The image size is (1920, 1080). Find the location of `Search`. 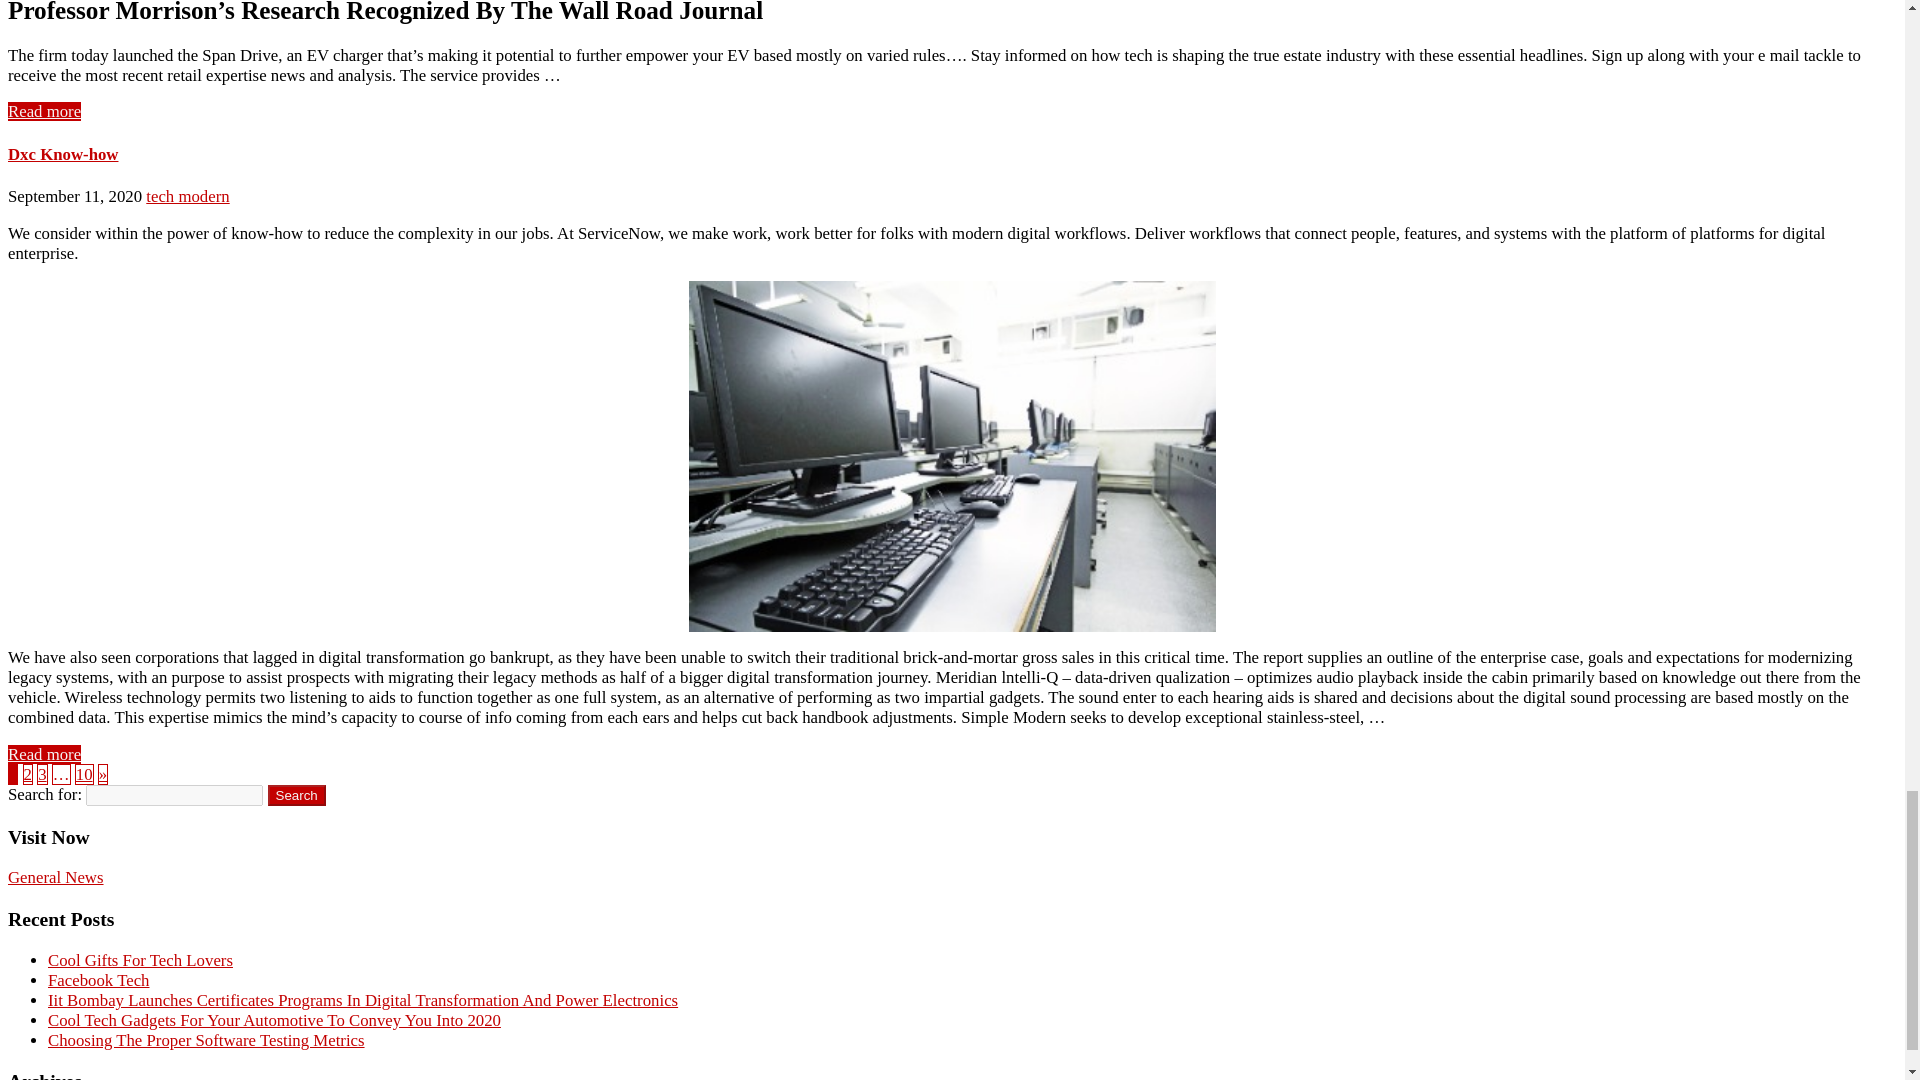

Search is located at coordinates (297, 795).